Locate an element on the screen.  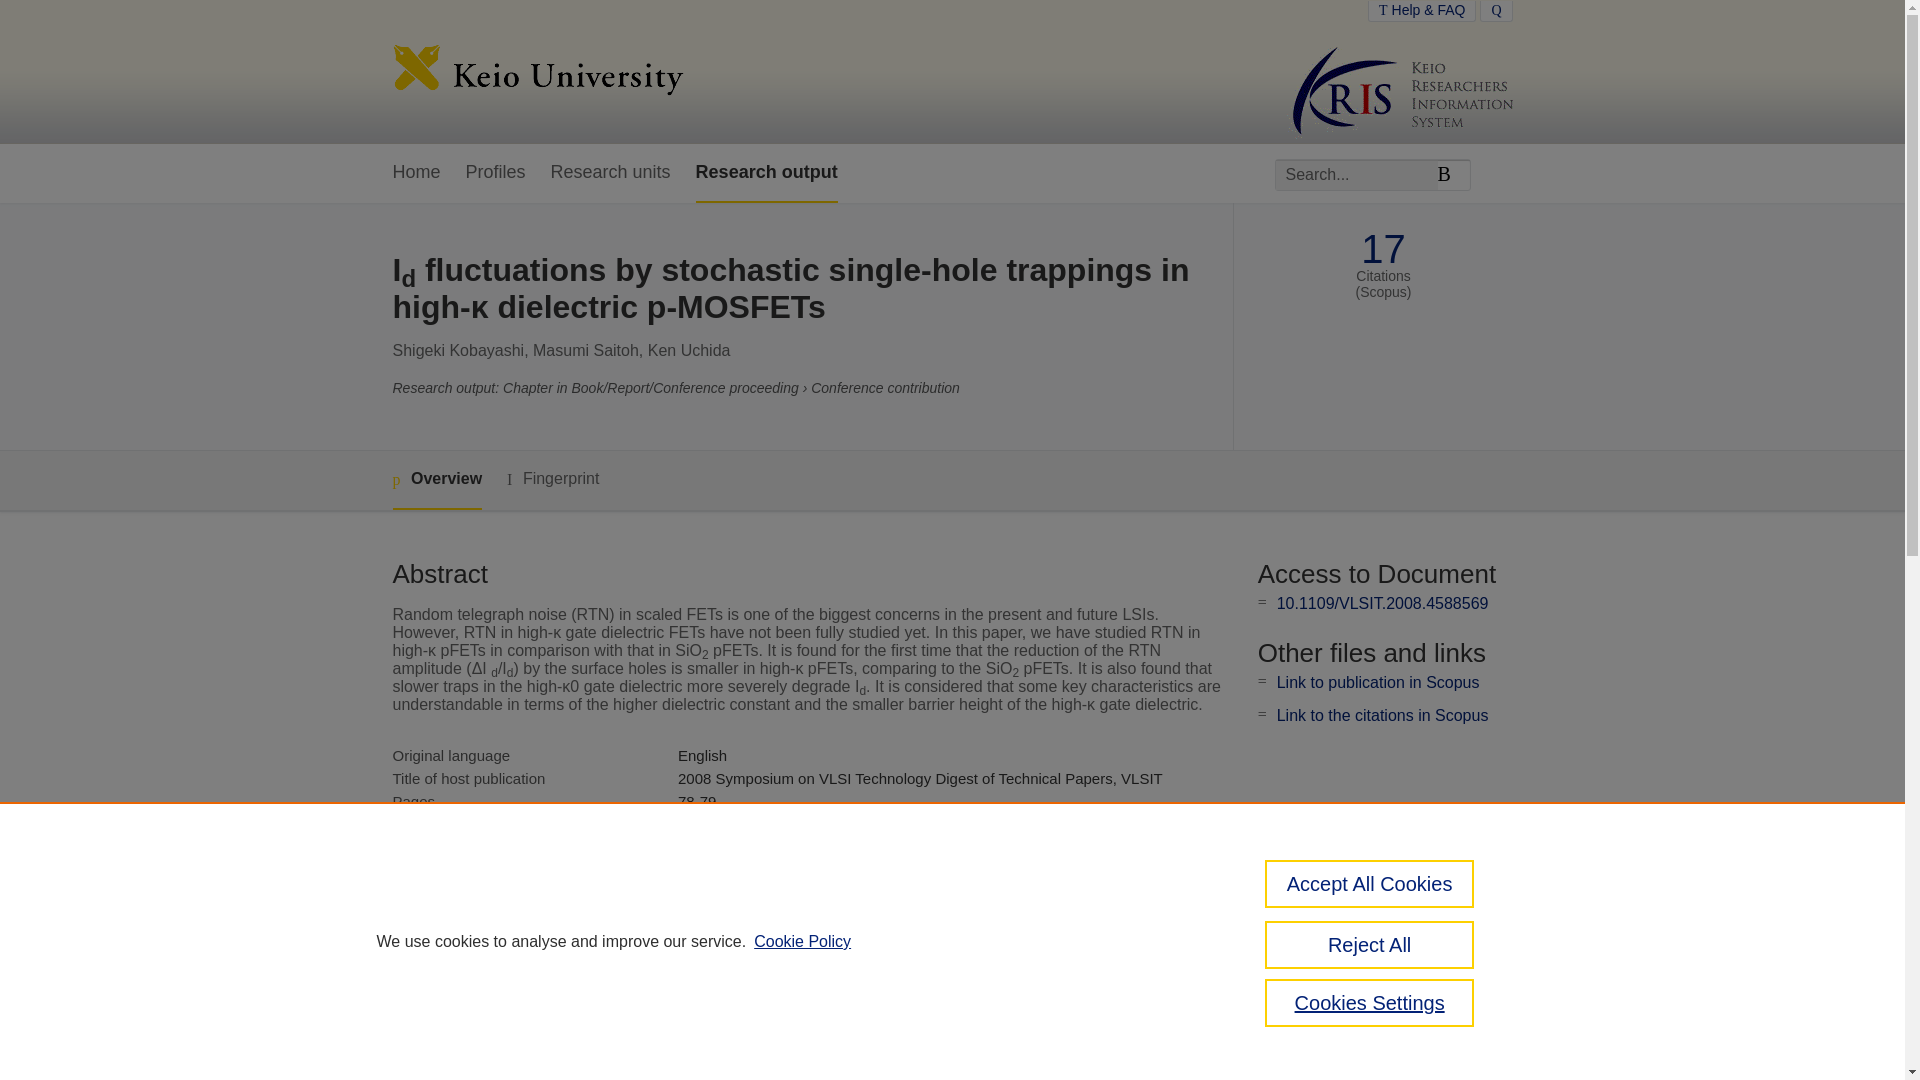
17 is located at coordinates (1383, 249).